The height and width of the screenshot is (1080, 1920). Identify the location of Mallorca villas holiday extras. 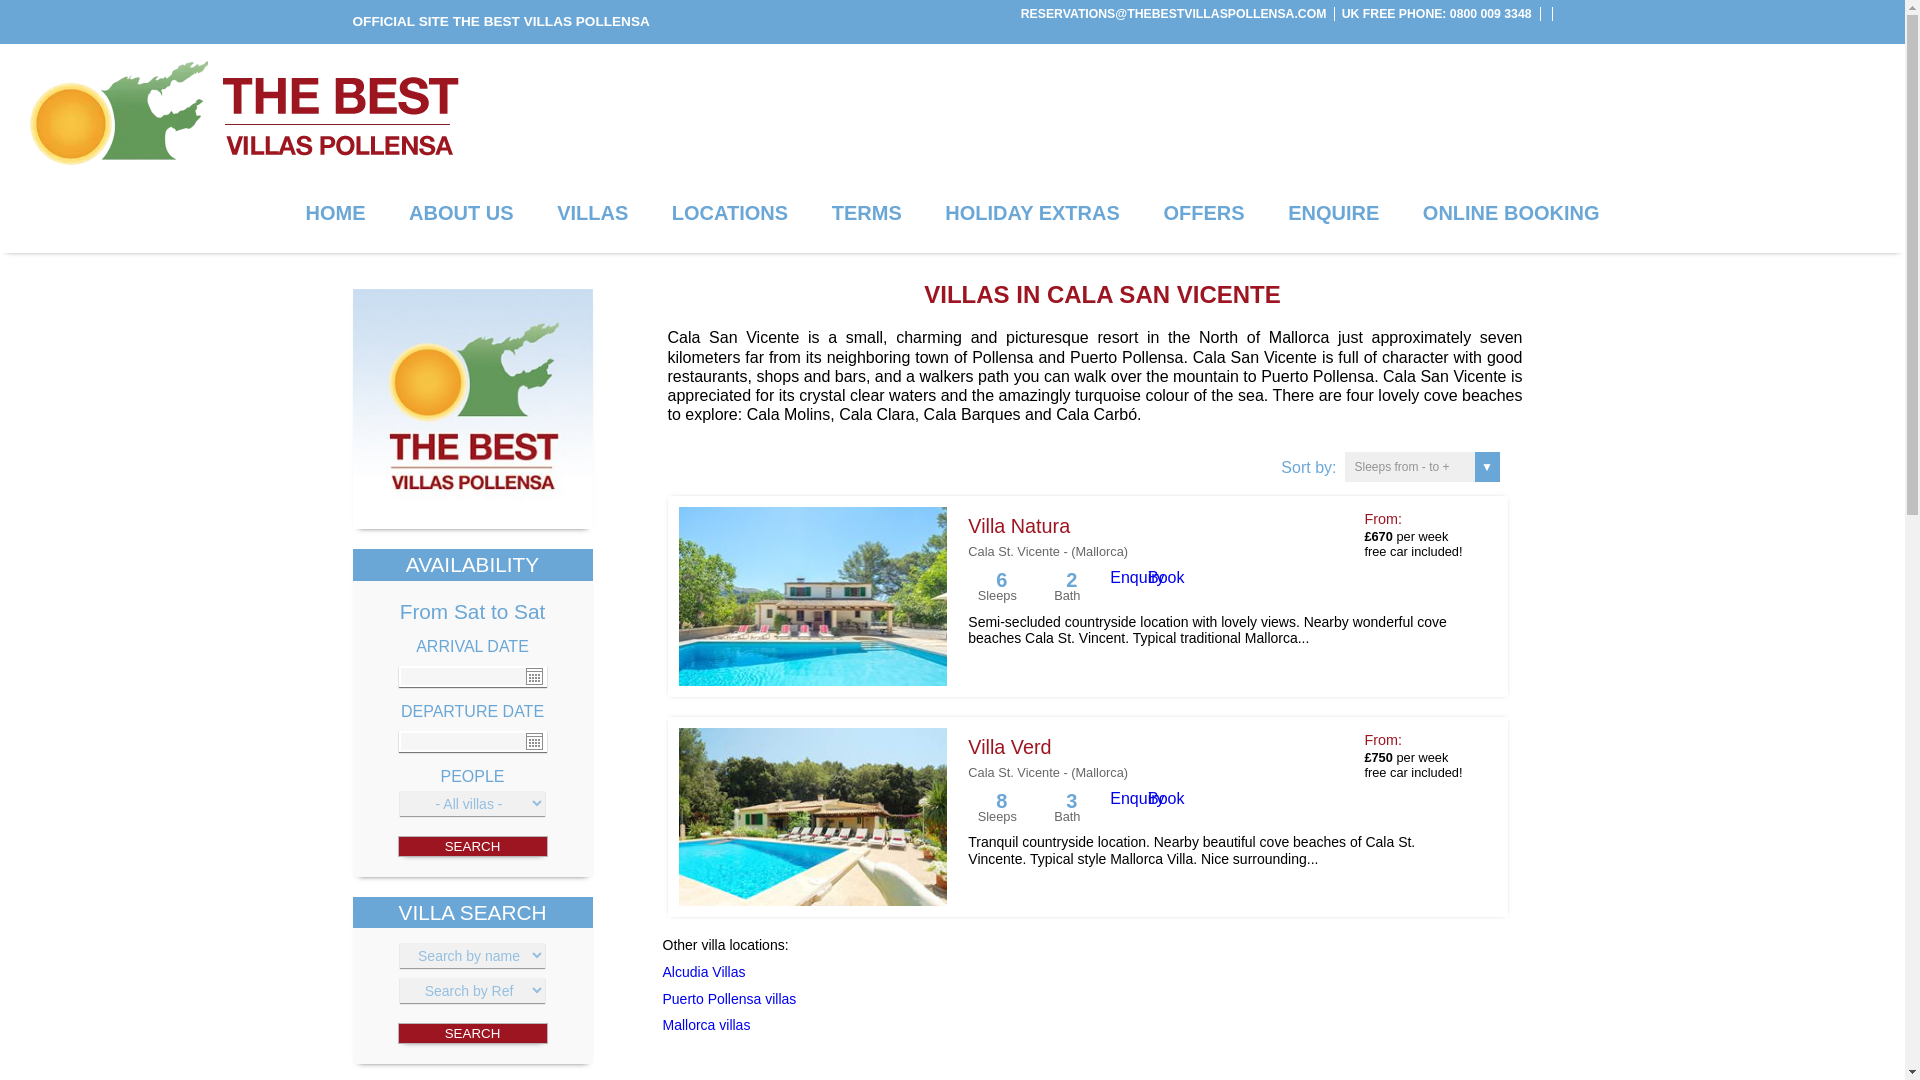
(1032, 213).